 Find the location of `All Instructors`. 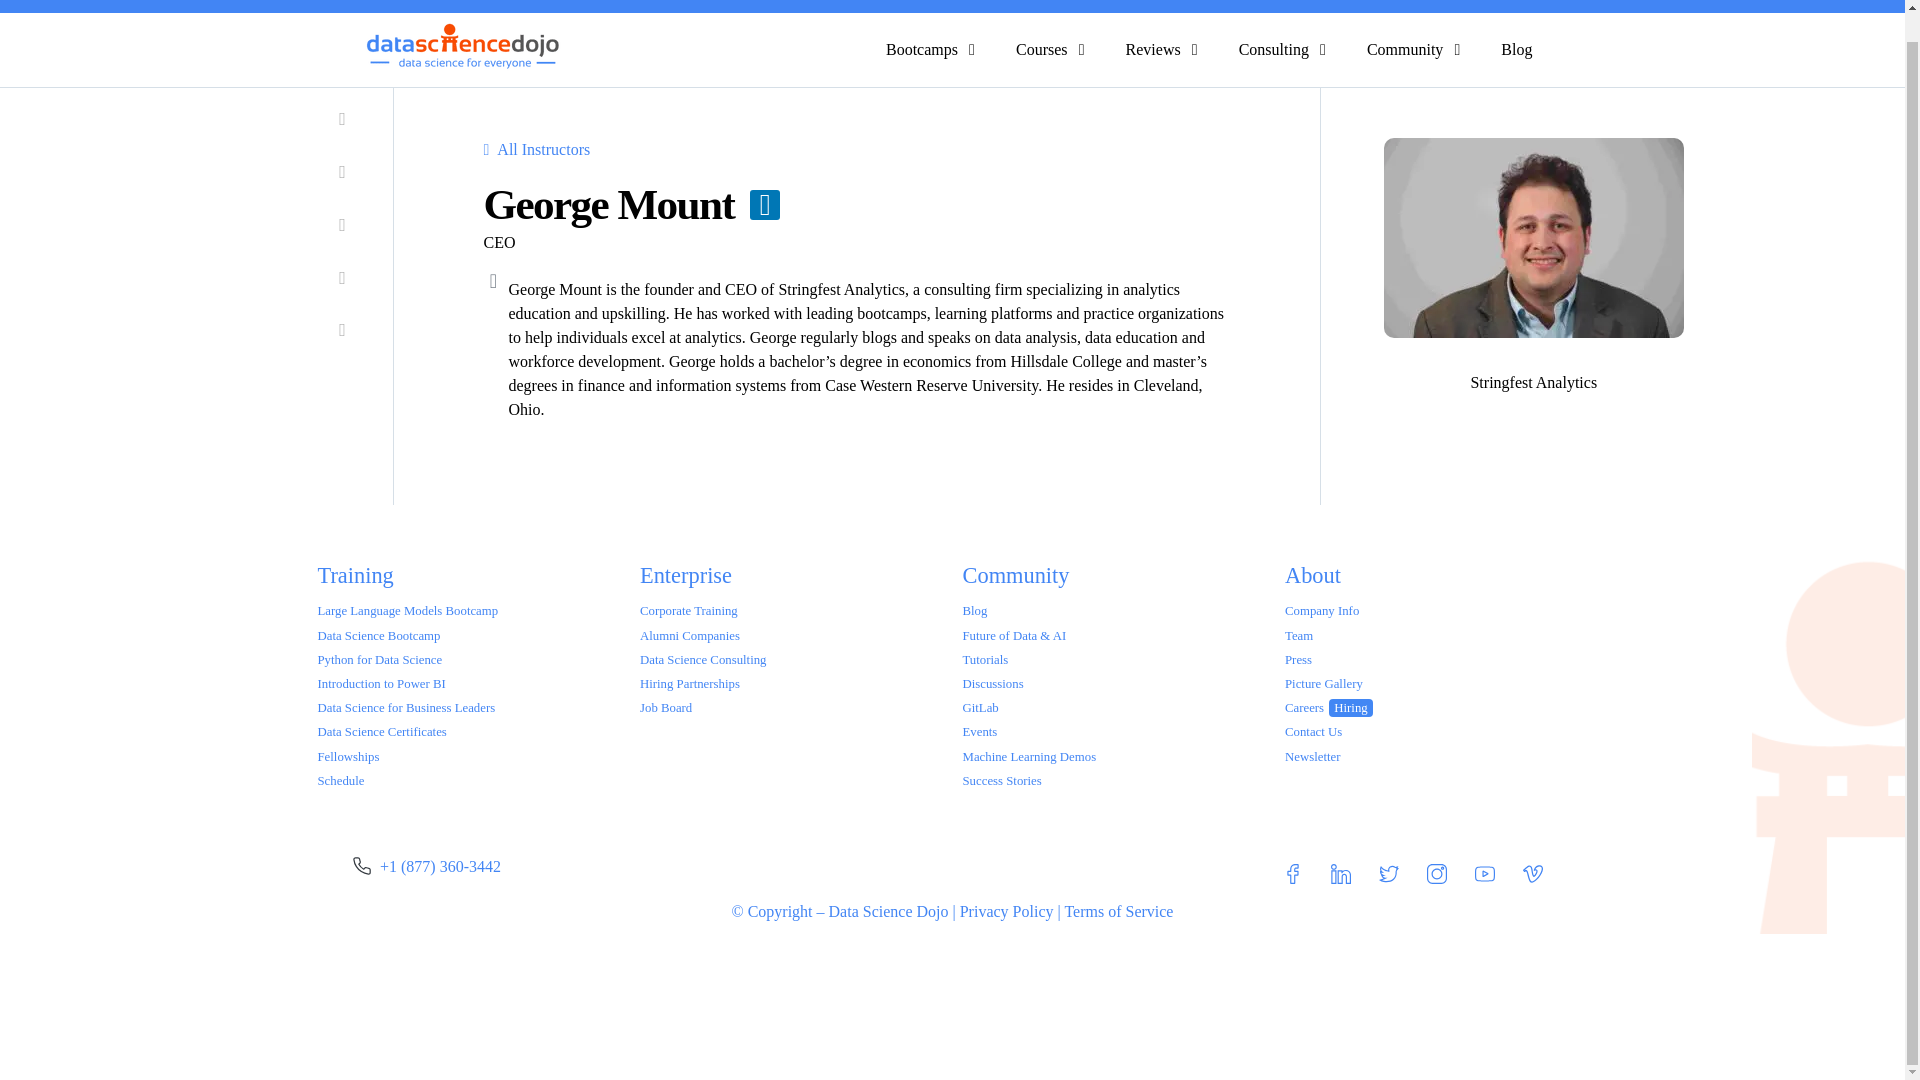

All Instructors is located at coordinates (537, 150).